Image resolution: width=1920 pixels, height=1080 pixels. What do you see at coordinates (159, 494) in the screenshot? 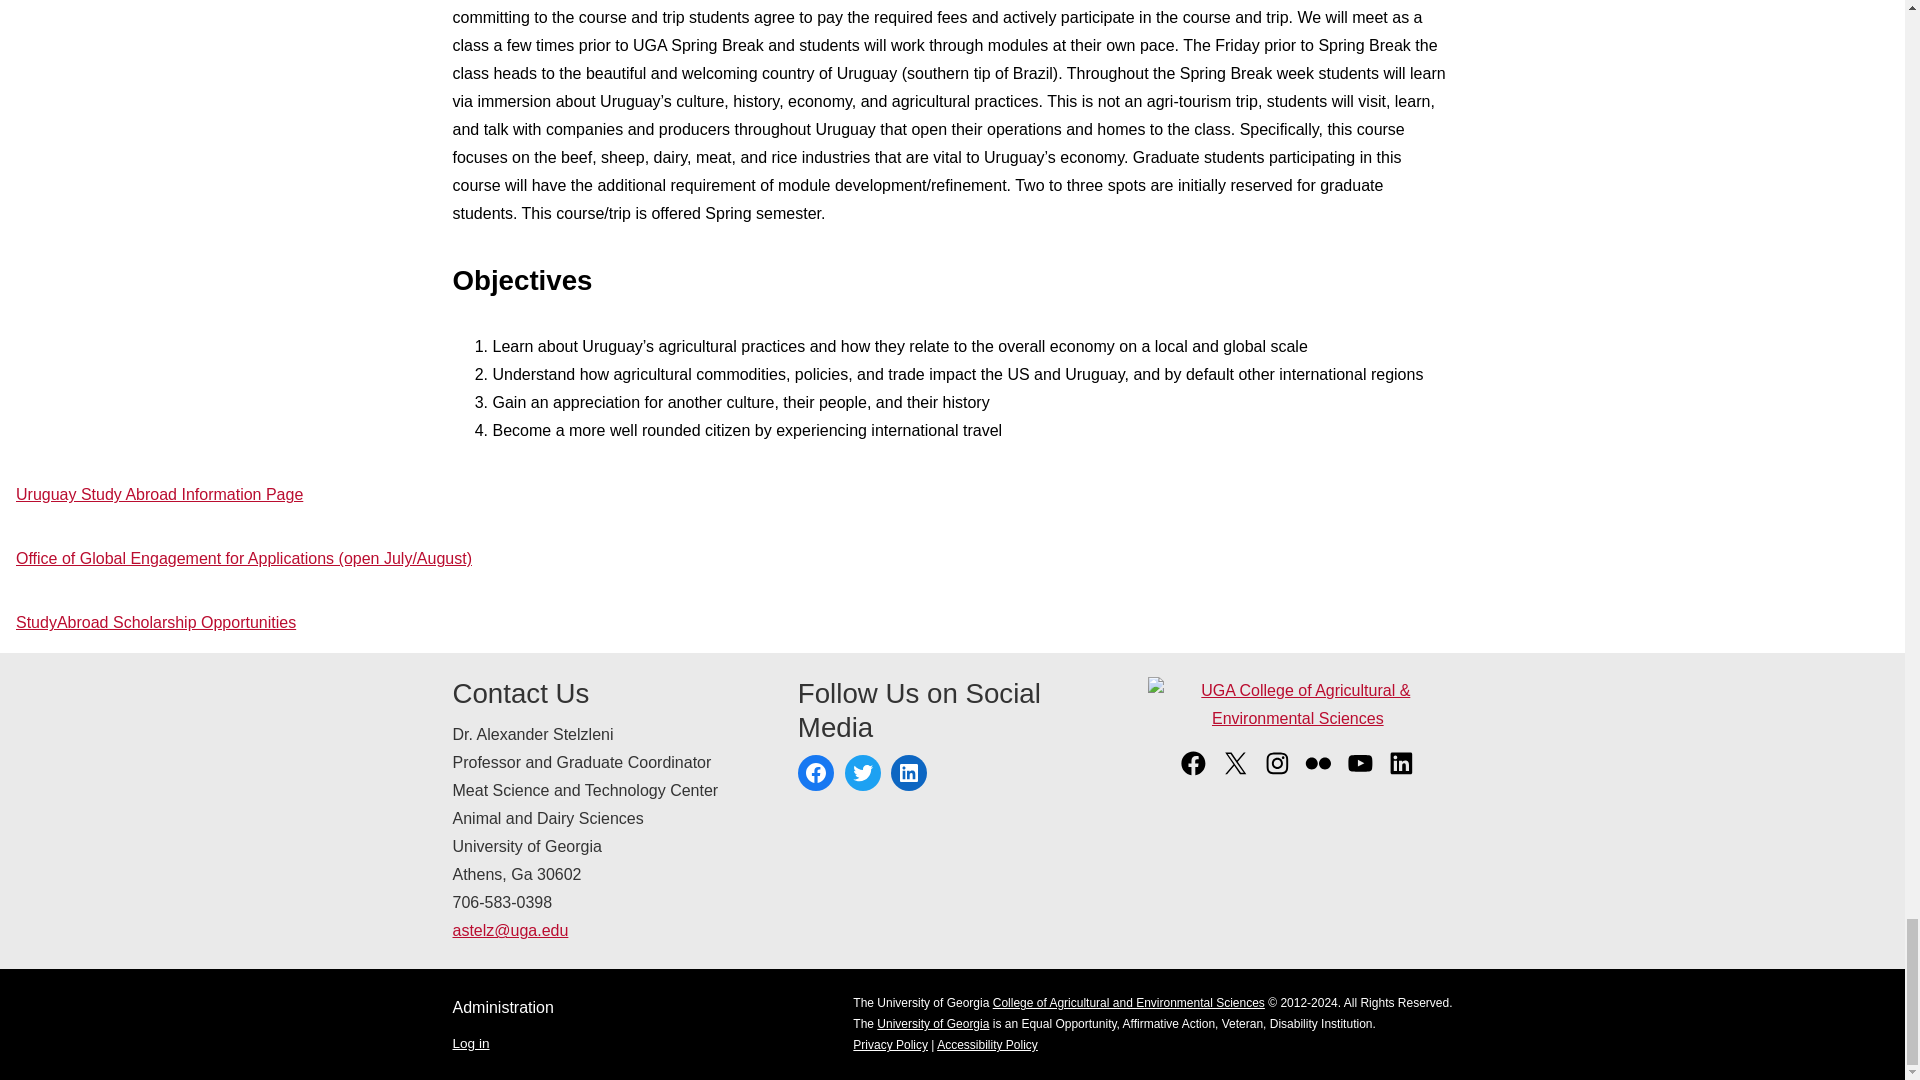
I see `Uruguay Study Abroad Information Page` at bounding box center [159, 494].